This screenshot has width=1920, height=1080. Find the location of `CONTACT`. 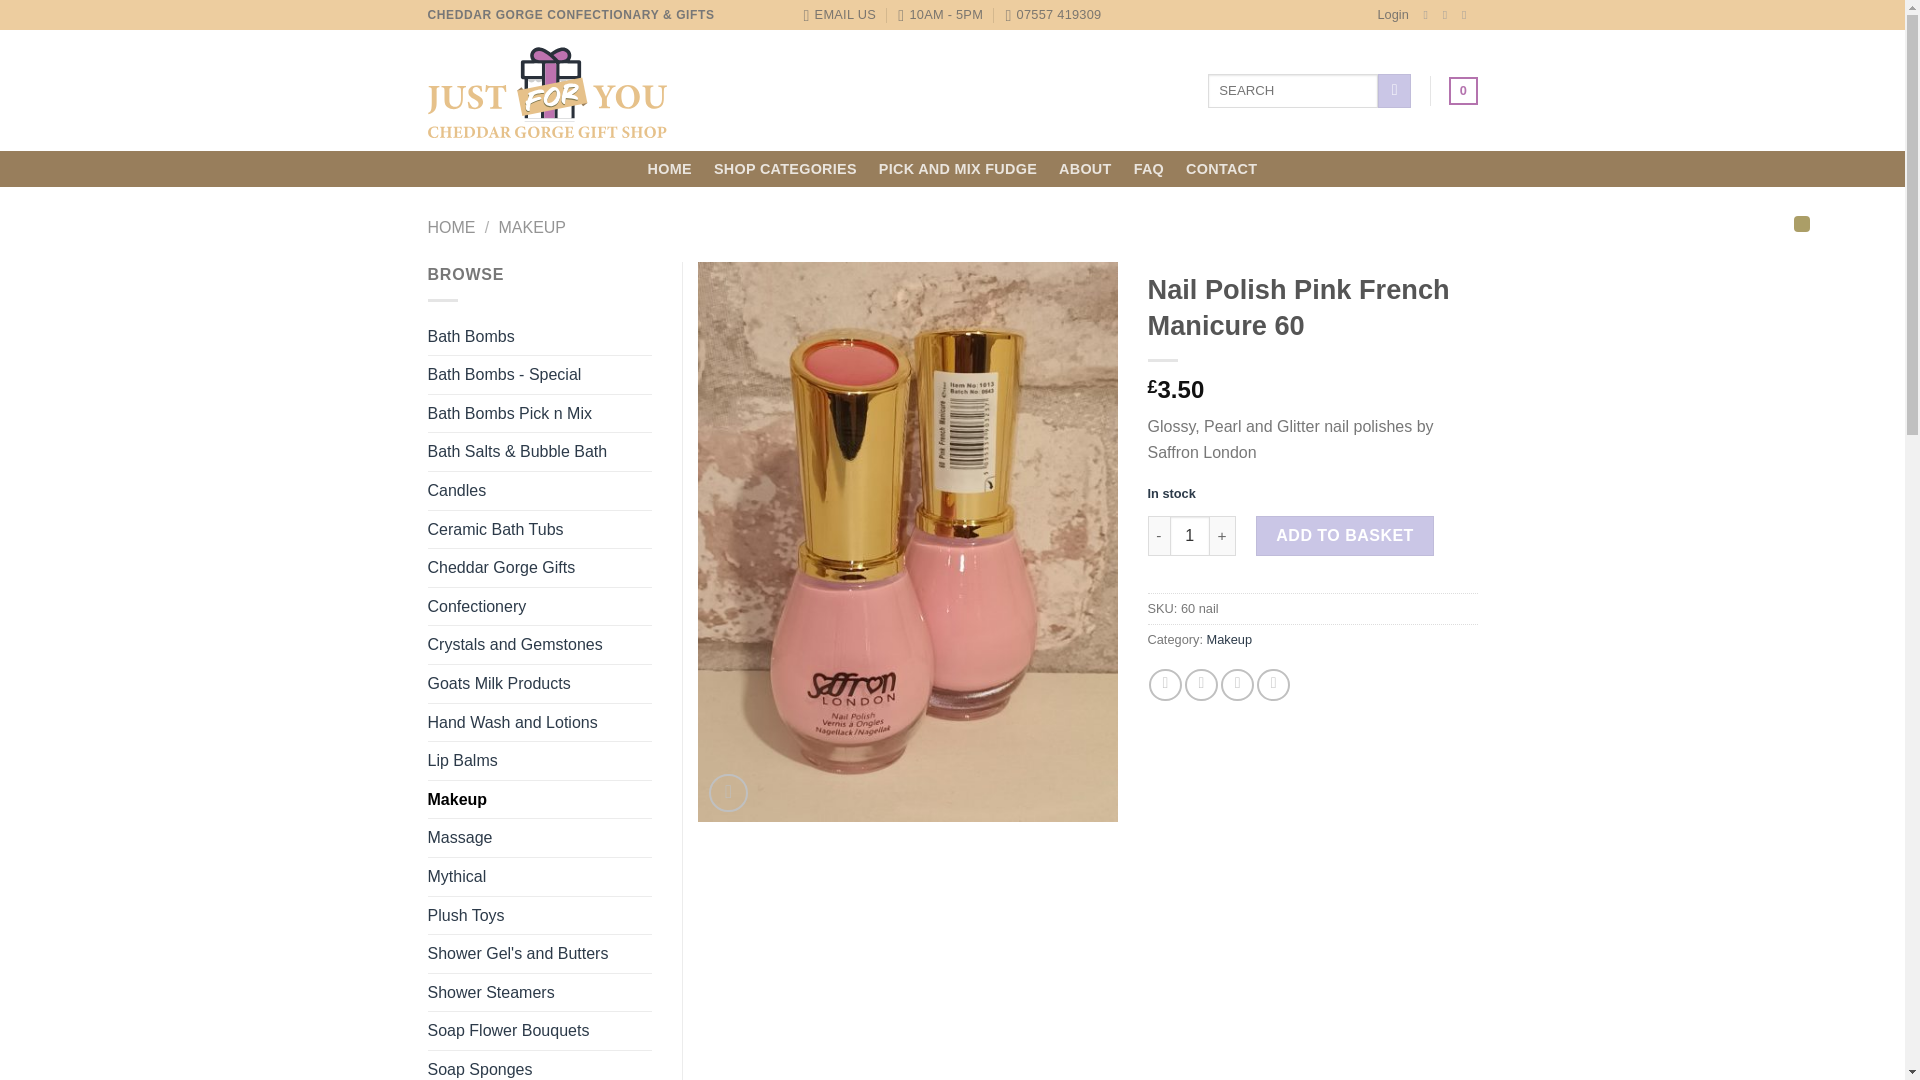

CONTACT is located at coordinates (1222, 168).